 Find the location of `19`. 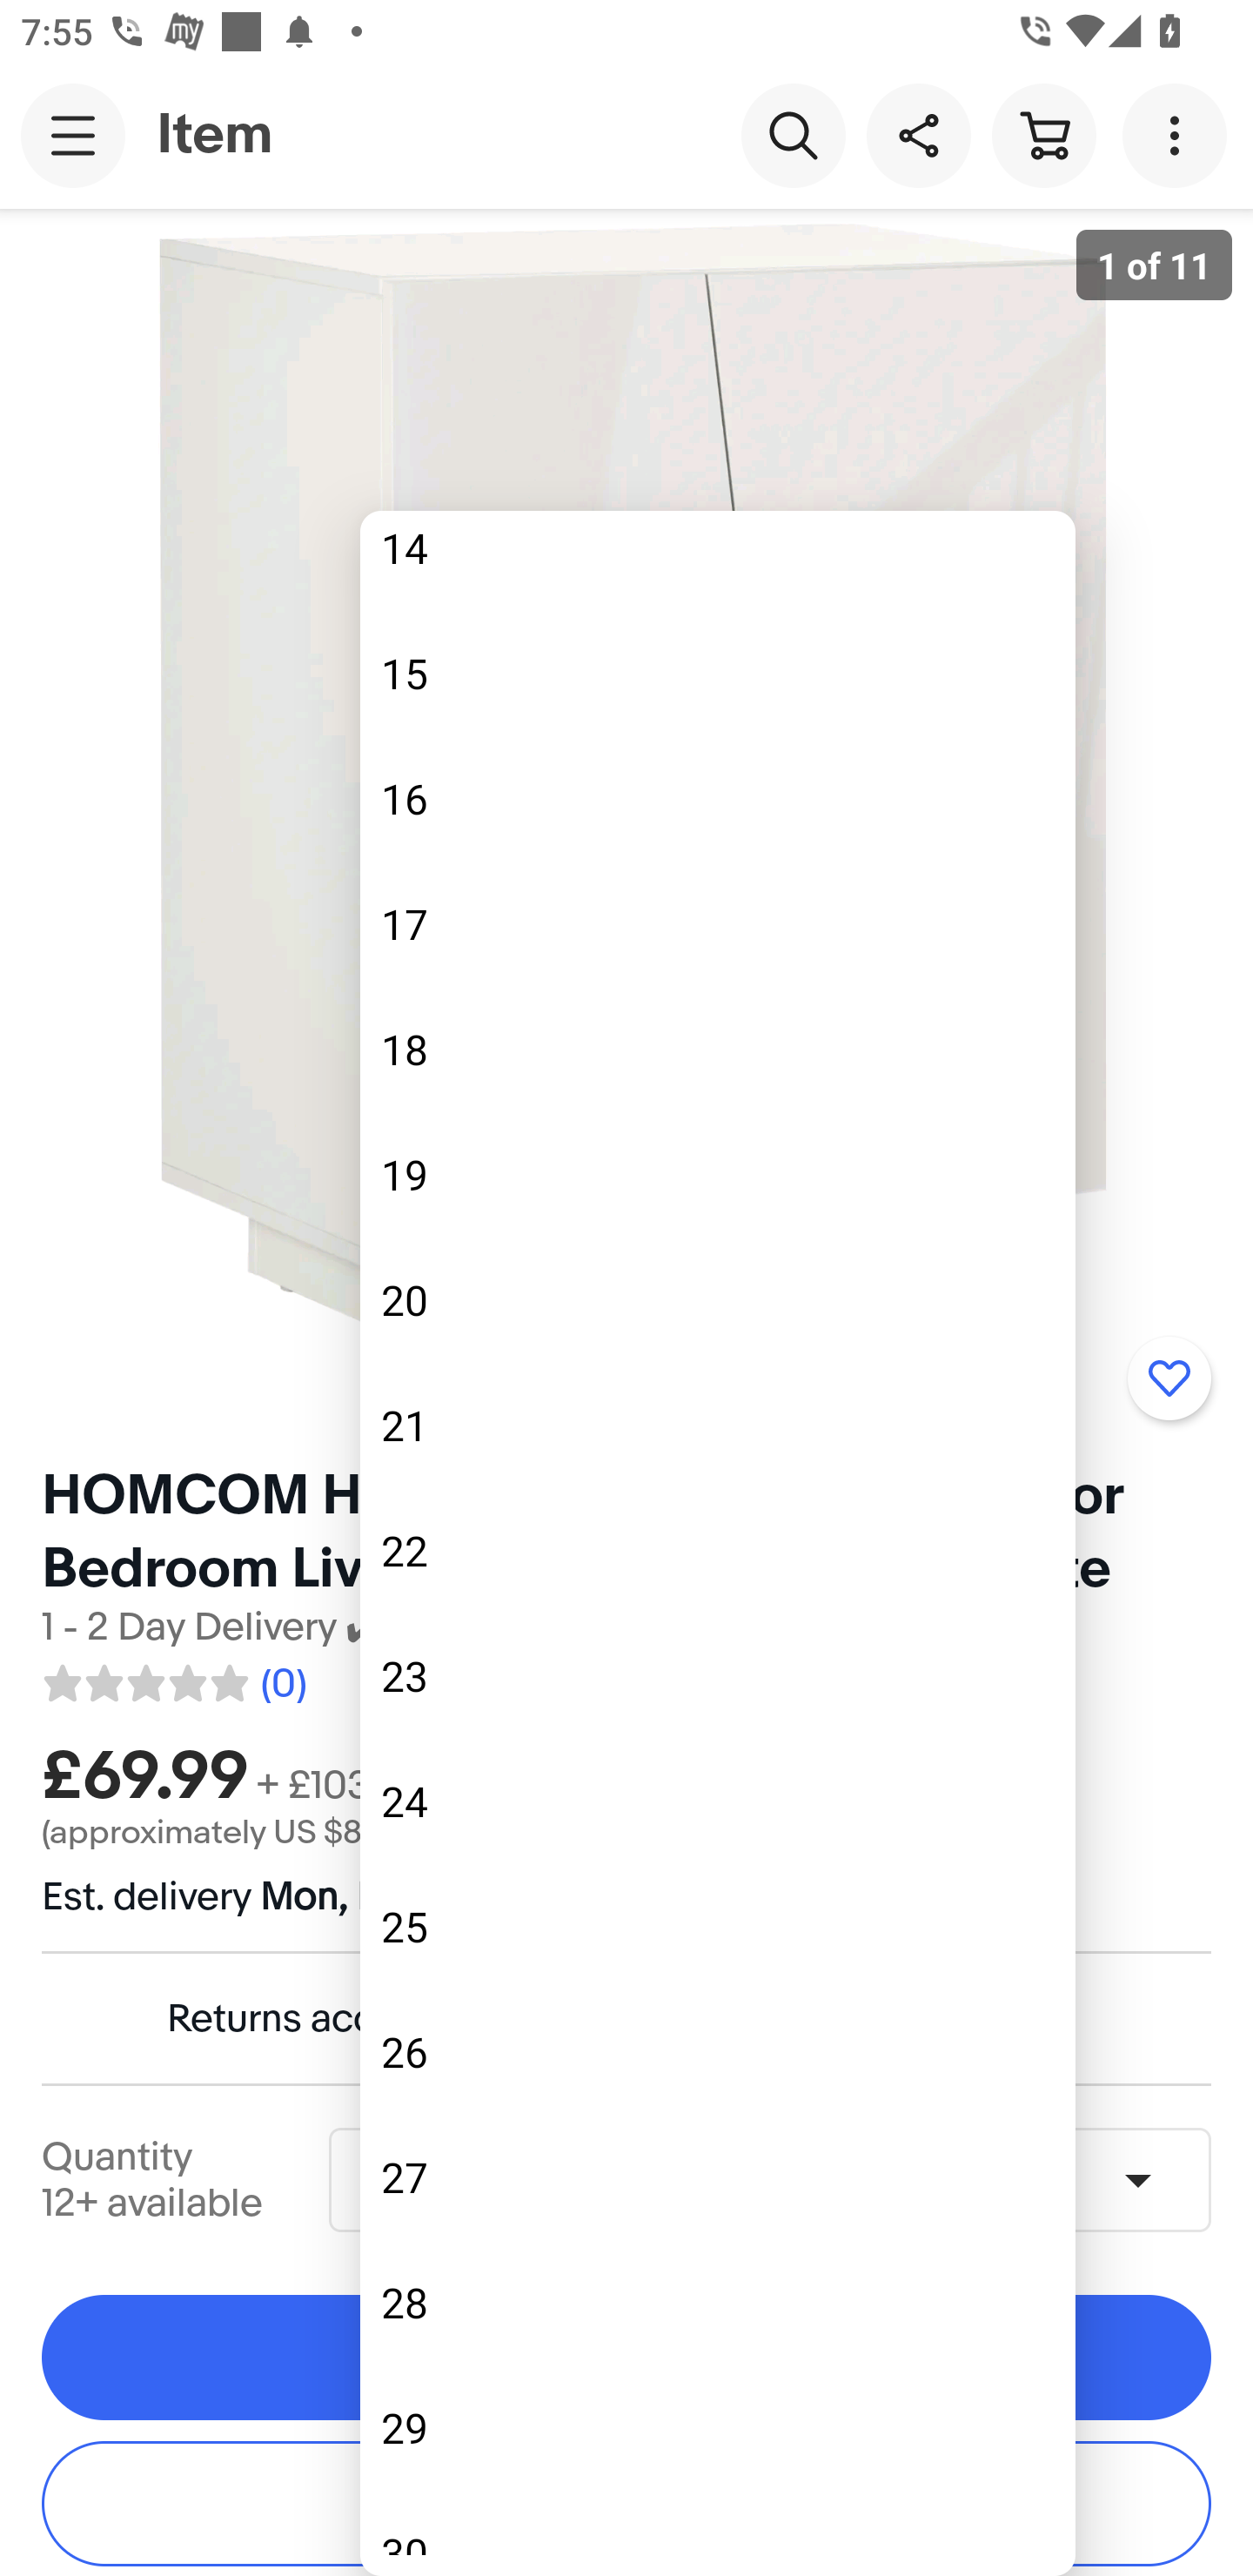

19 is located at coordinates (717, 1174).